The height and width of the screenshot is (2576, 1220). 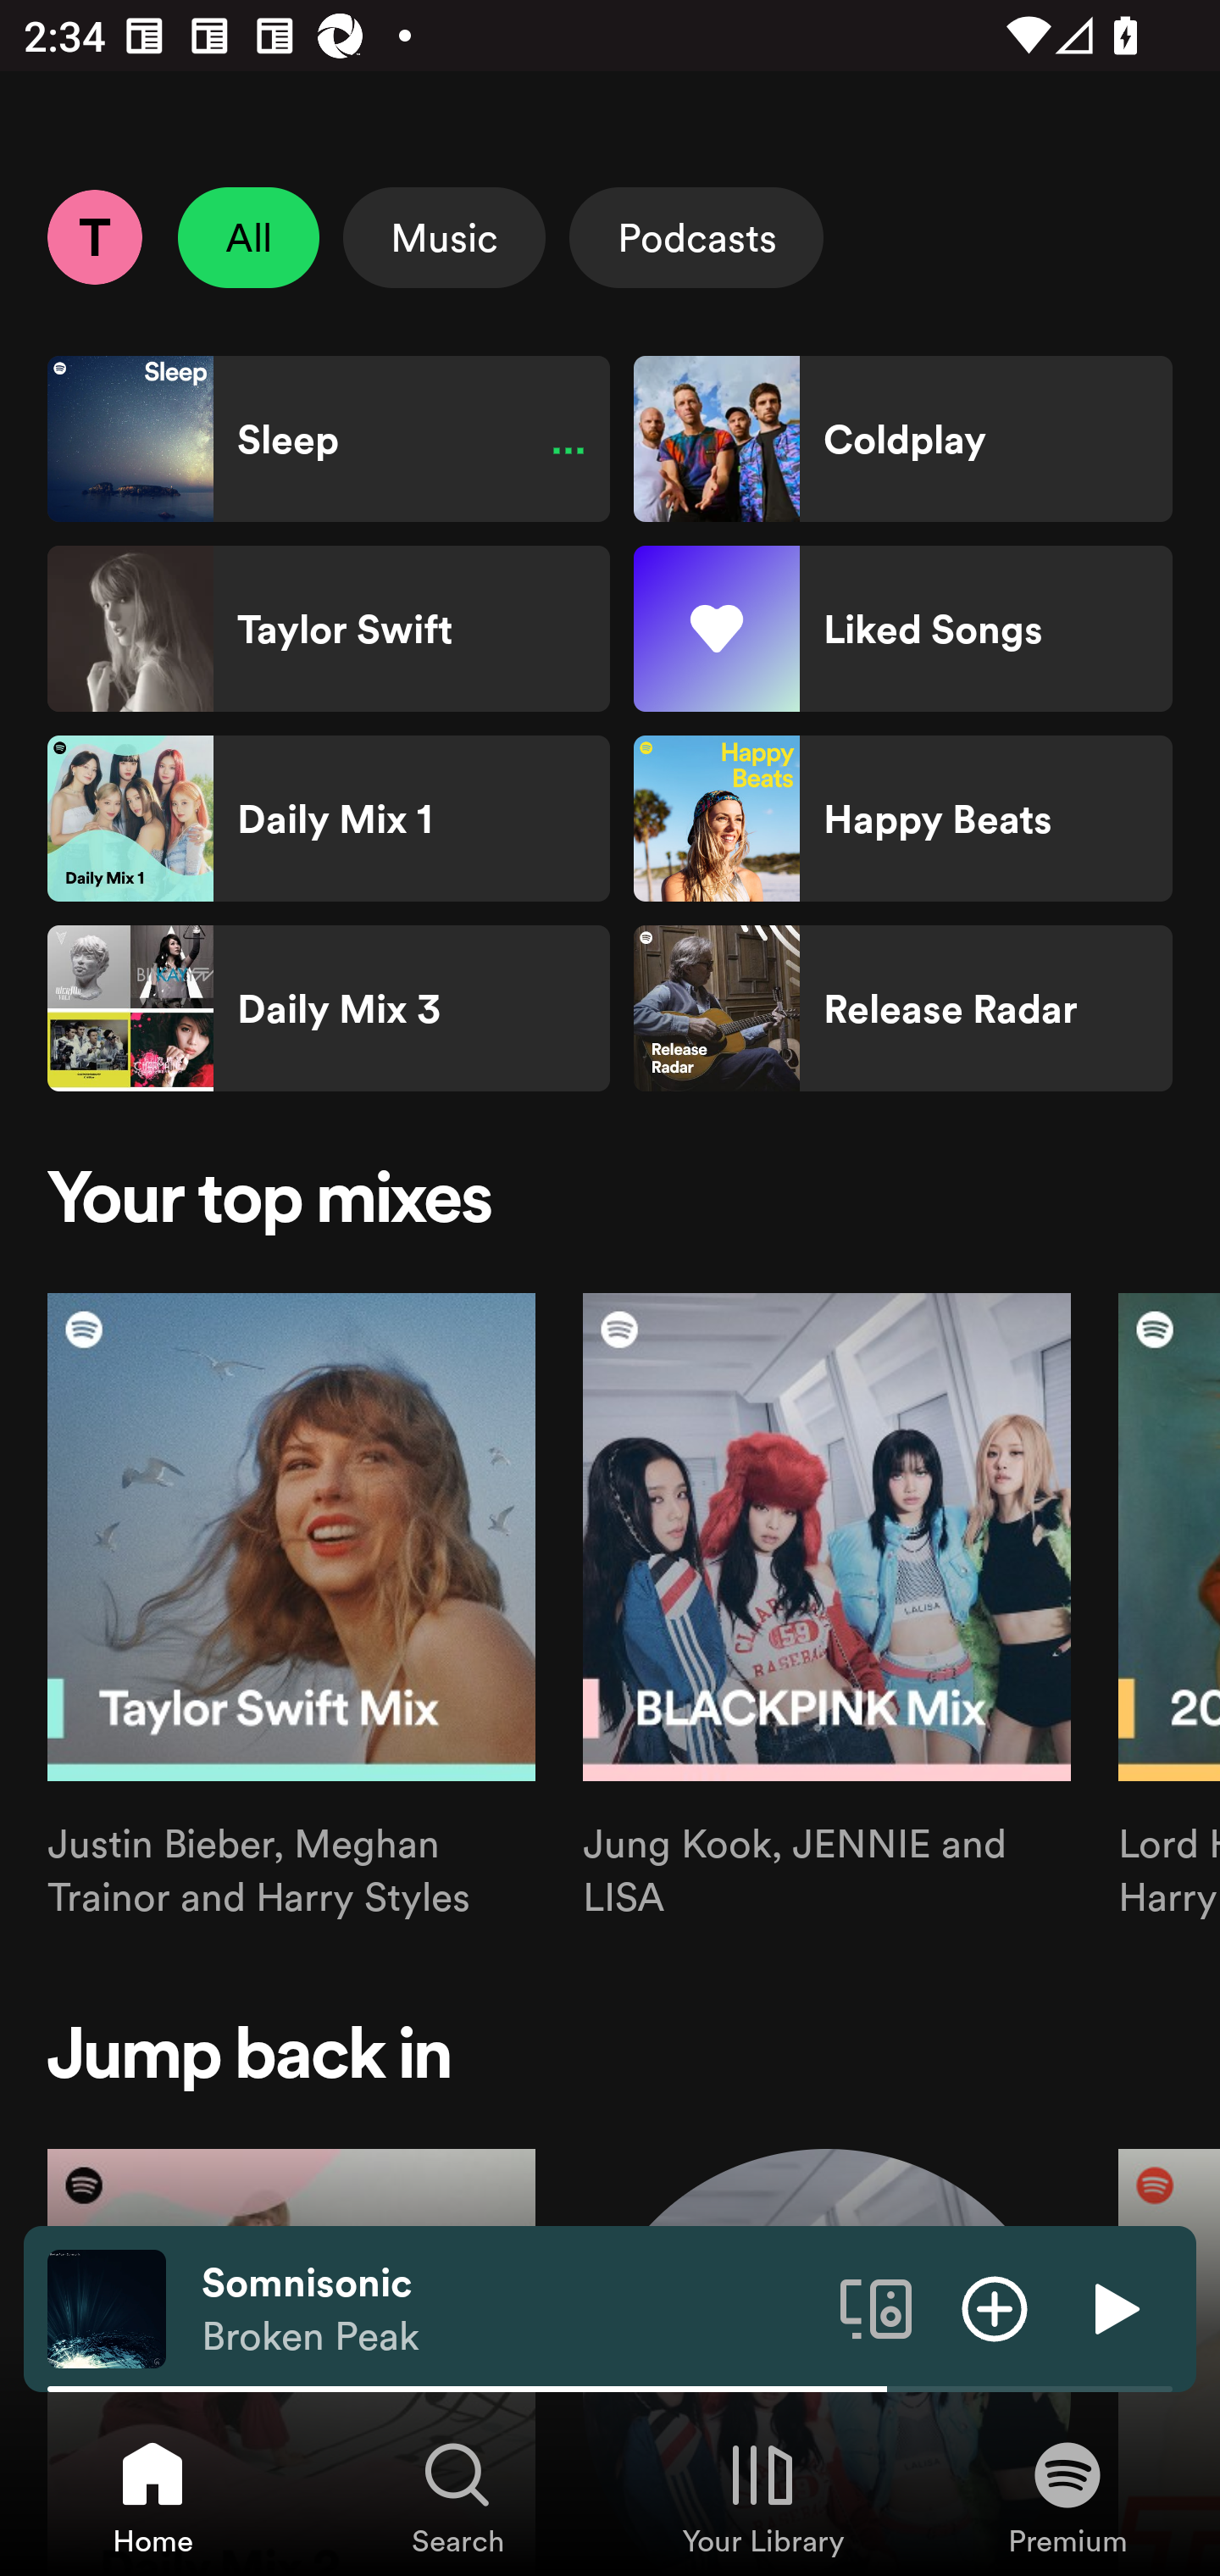 What do you see at coordinates (329, 1008) in the screenshot?
I see `Daily Mix 3 Shortcut Daily Mix 3` at bounding box center [329, 1008].